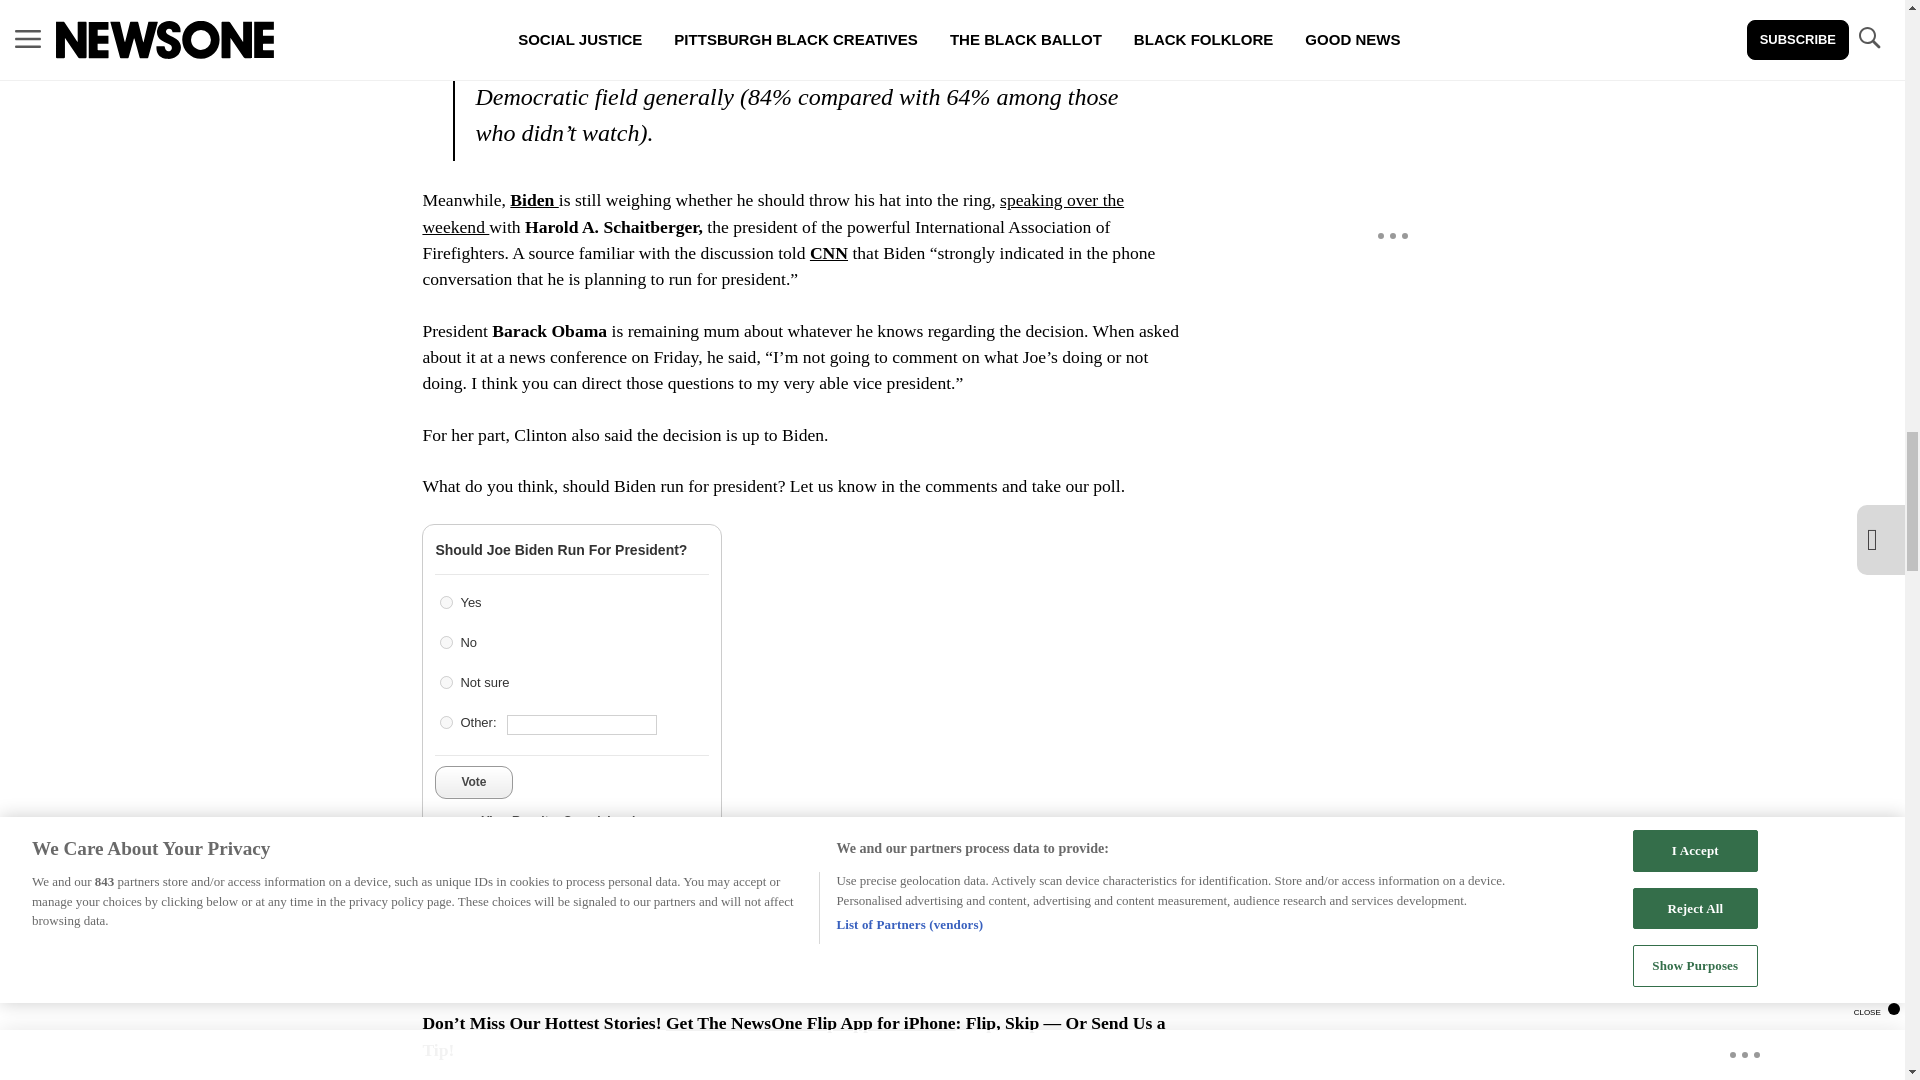 The width and height of the screenshot is (1920, 1080). I want to click on Vote, so click(474, 782).